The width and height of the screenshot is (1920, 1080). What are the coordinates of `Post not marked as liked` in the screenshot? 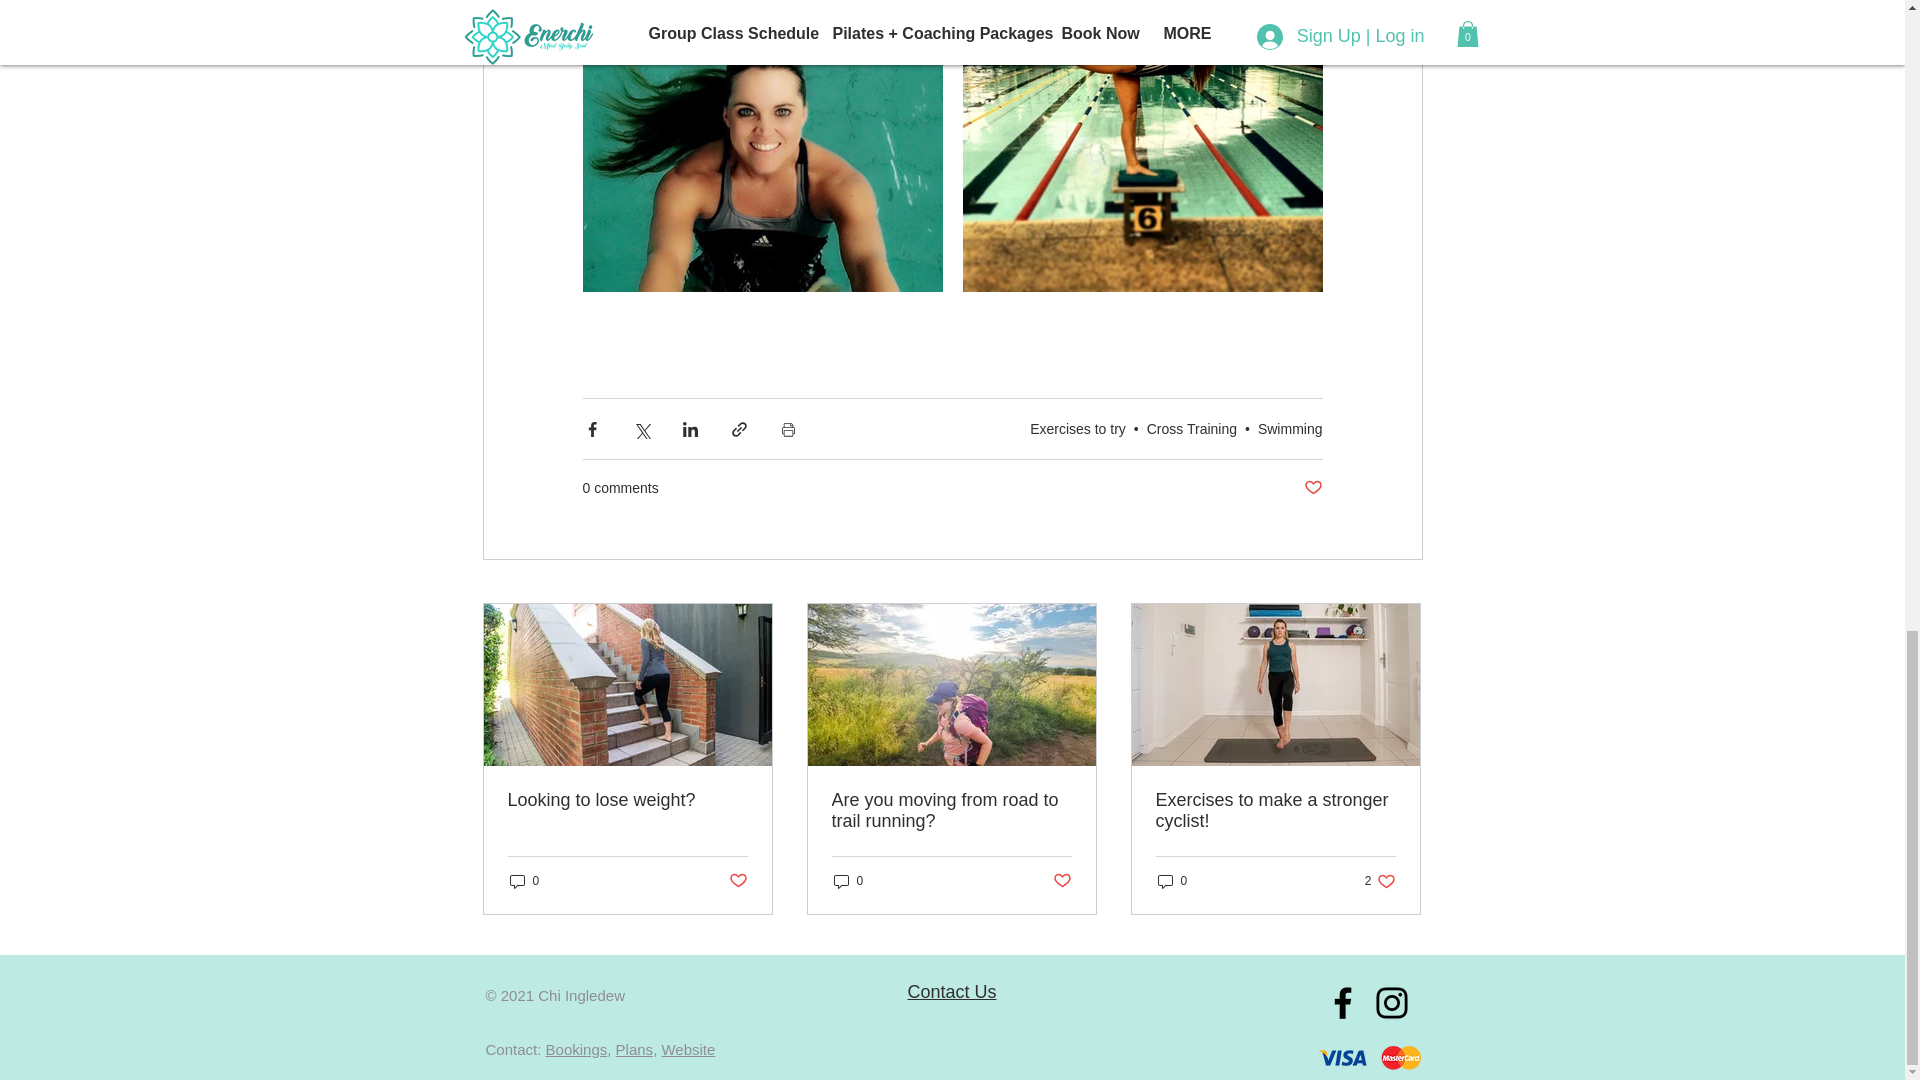 It's located at (1312, 488).